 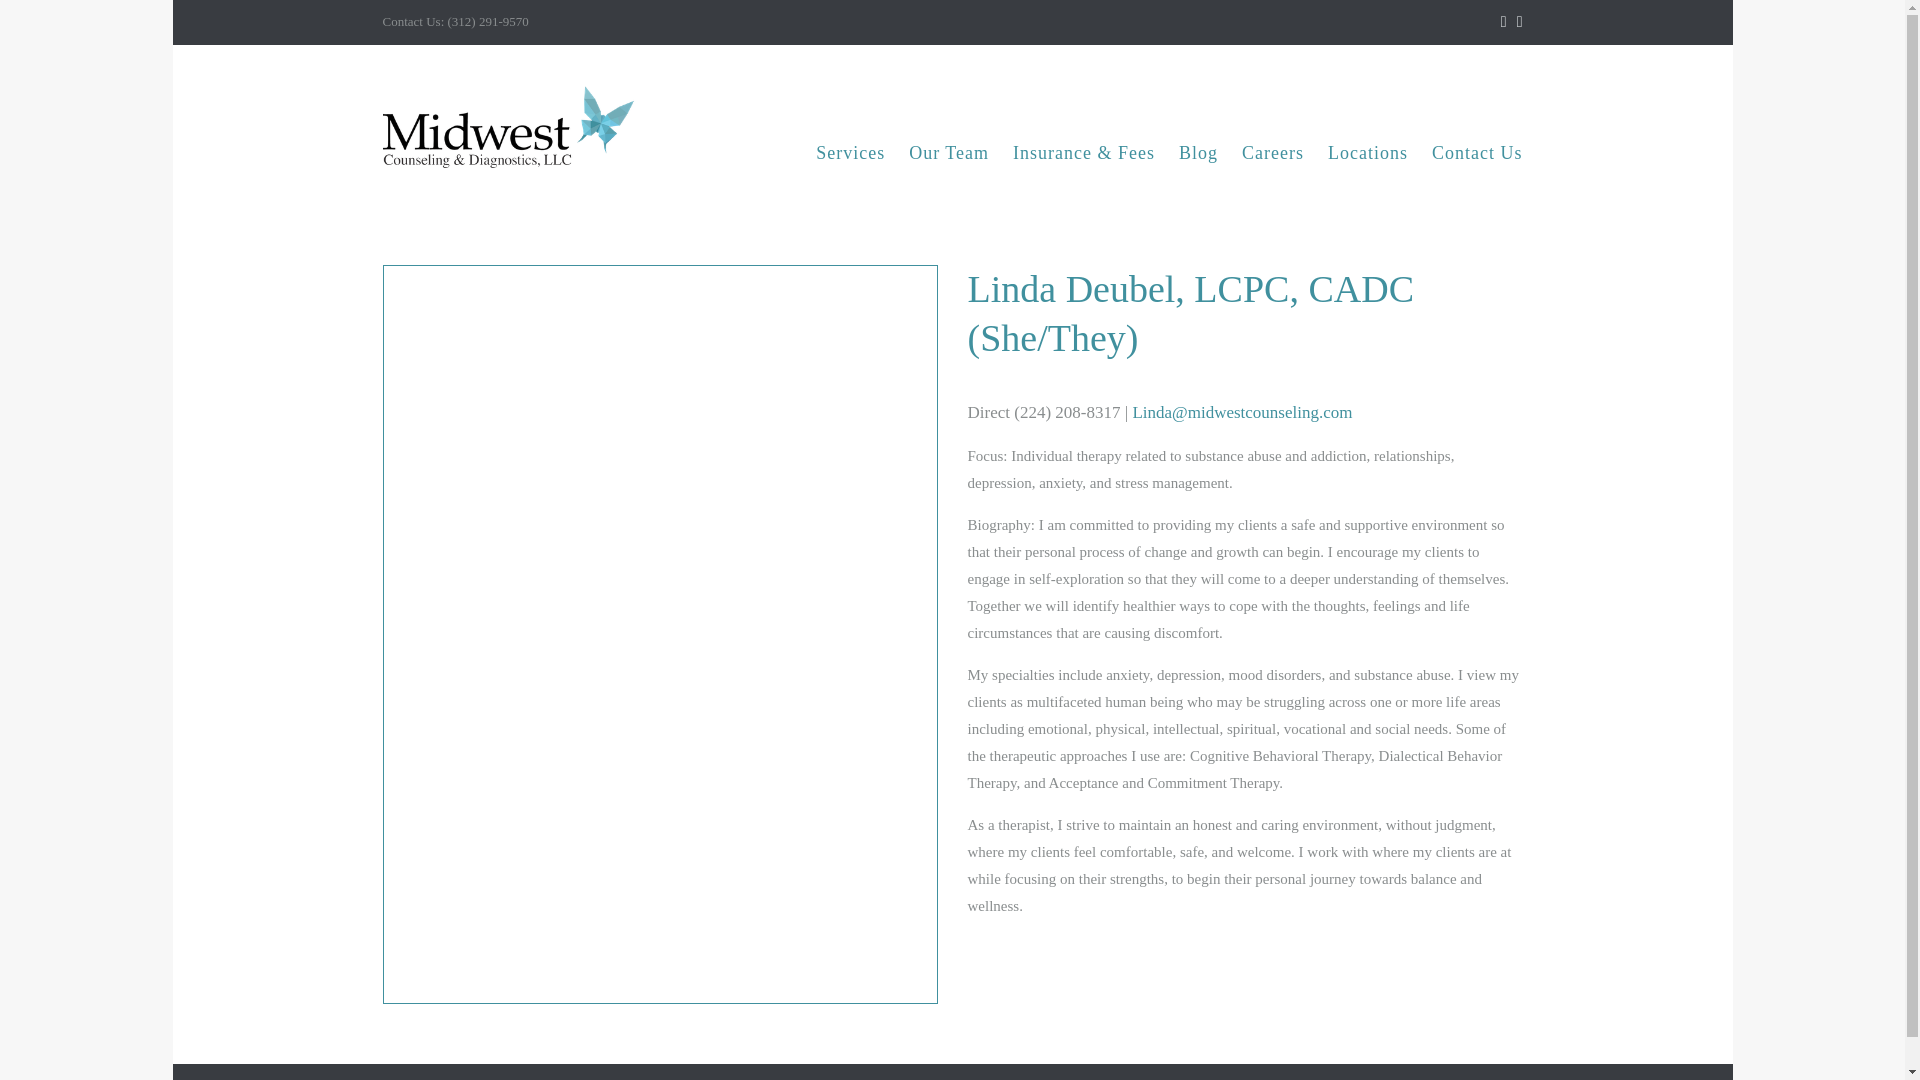 What do you see at coordinates (850, 152) in the screenshot?
I see `Services` at bounding box center [850, 152].